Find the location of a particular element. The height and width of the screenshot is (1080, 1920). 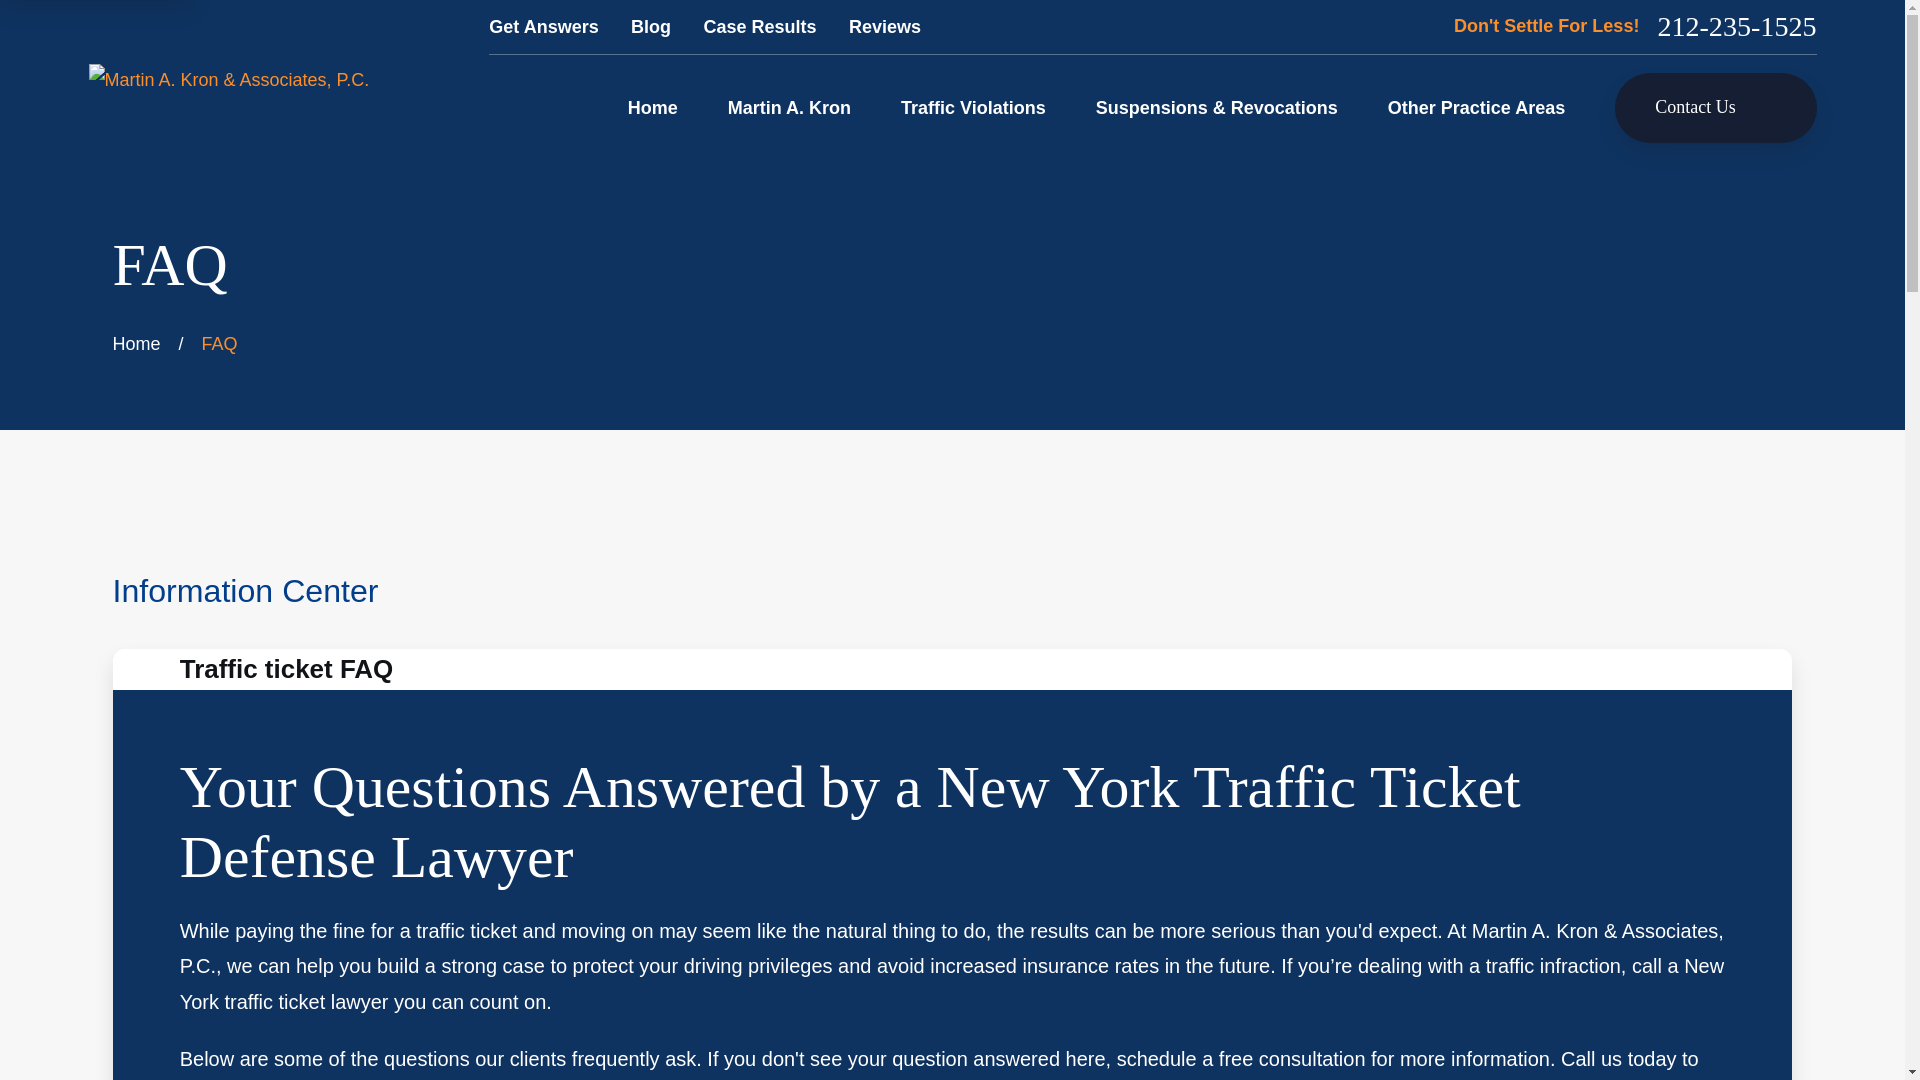

Home is located at coordinates (228, 80).